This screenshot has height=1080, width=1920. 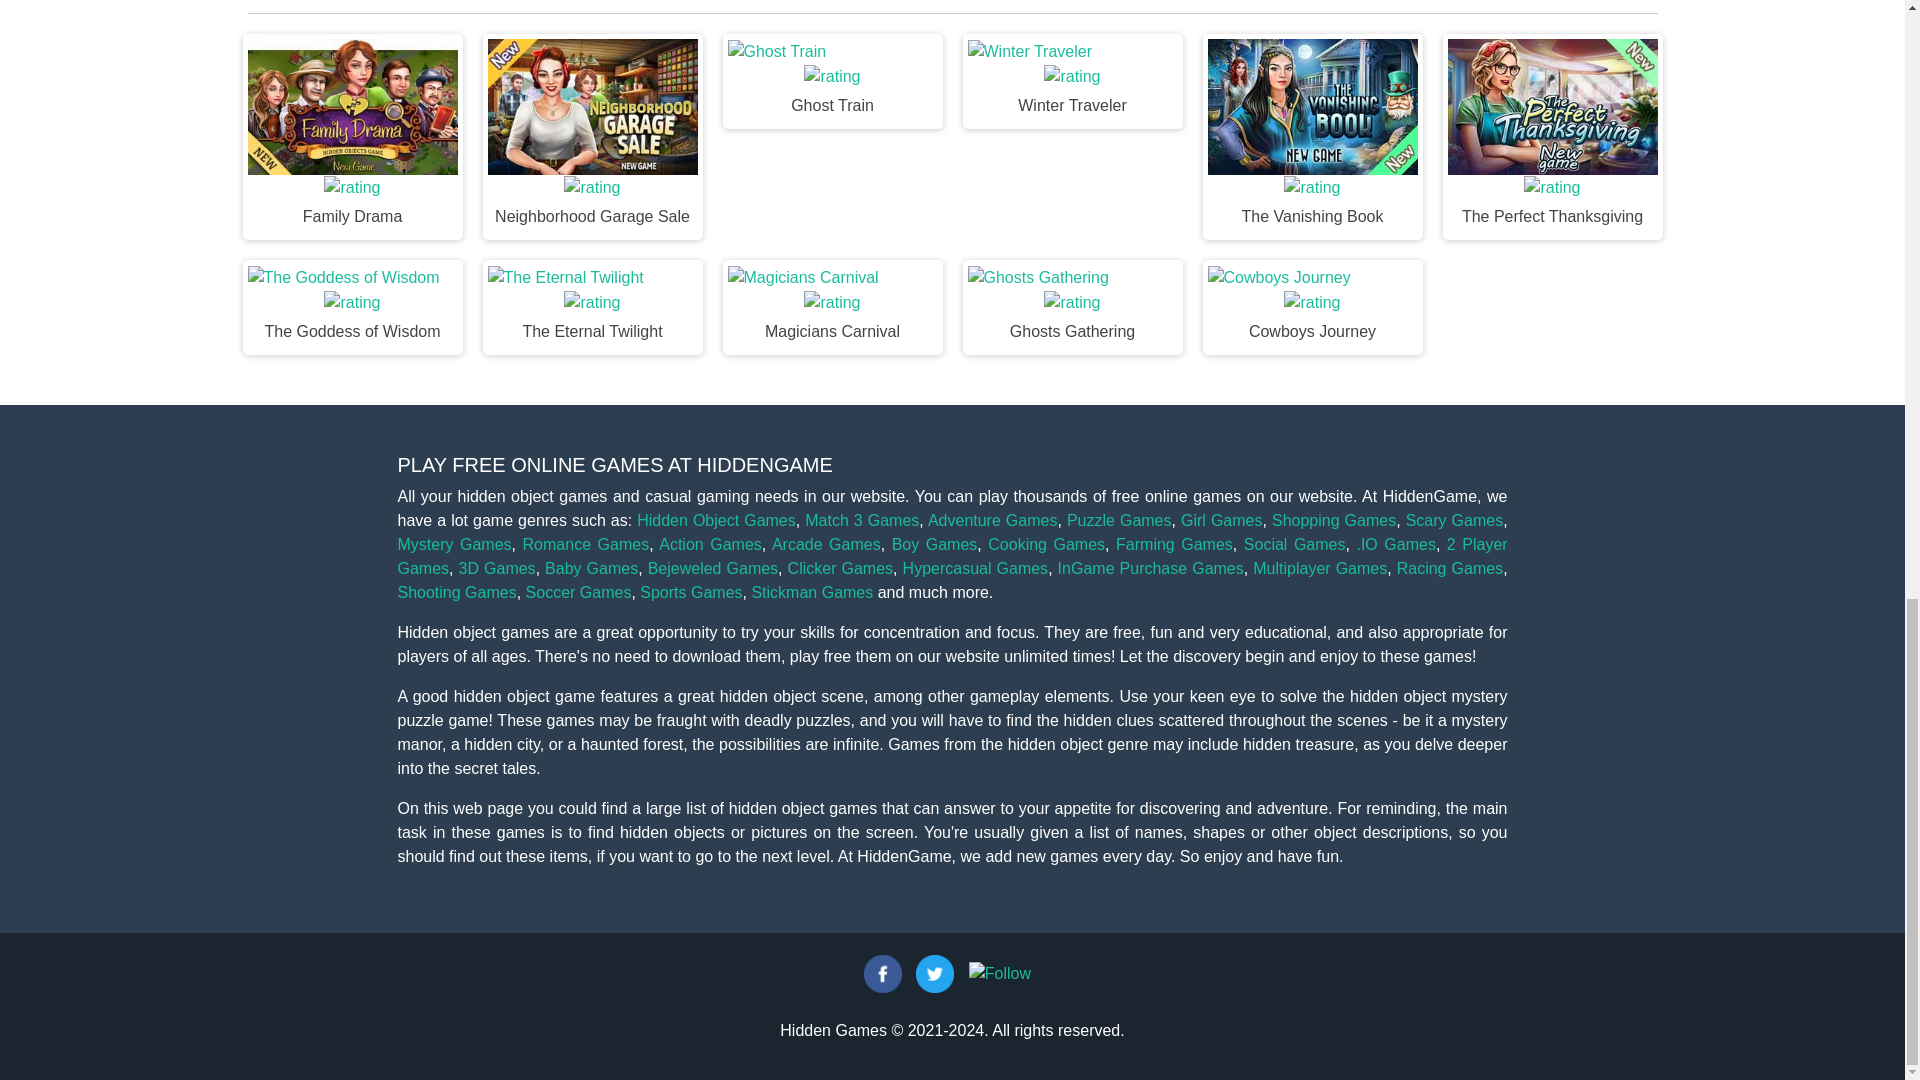 I want to click on All Puzzle Games, so click(x=1119, y=520).